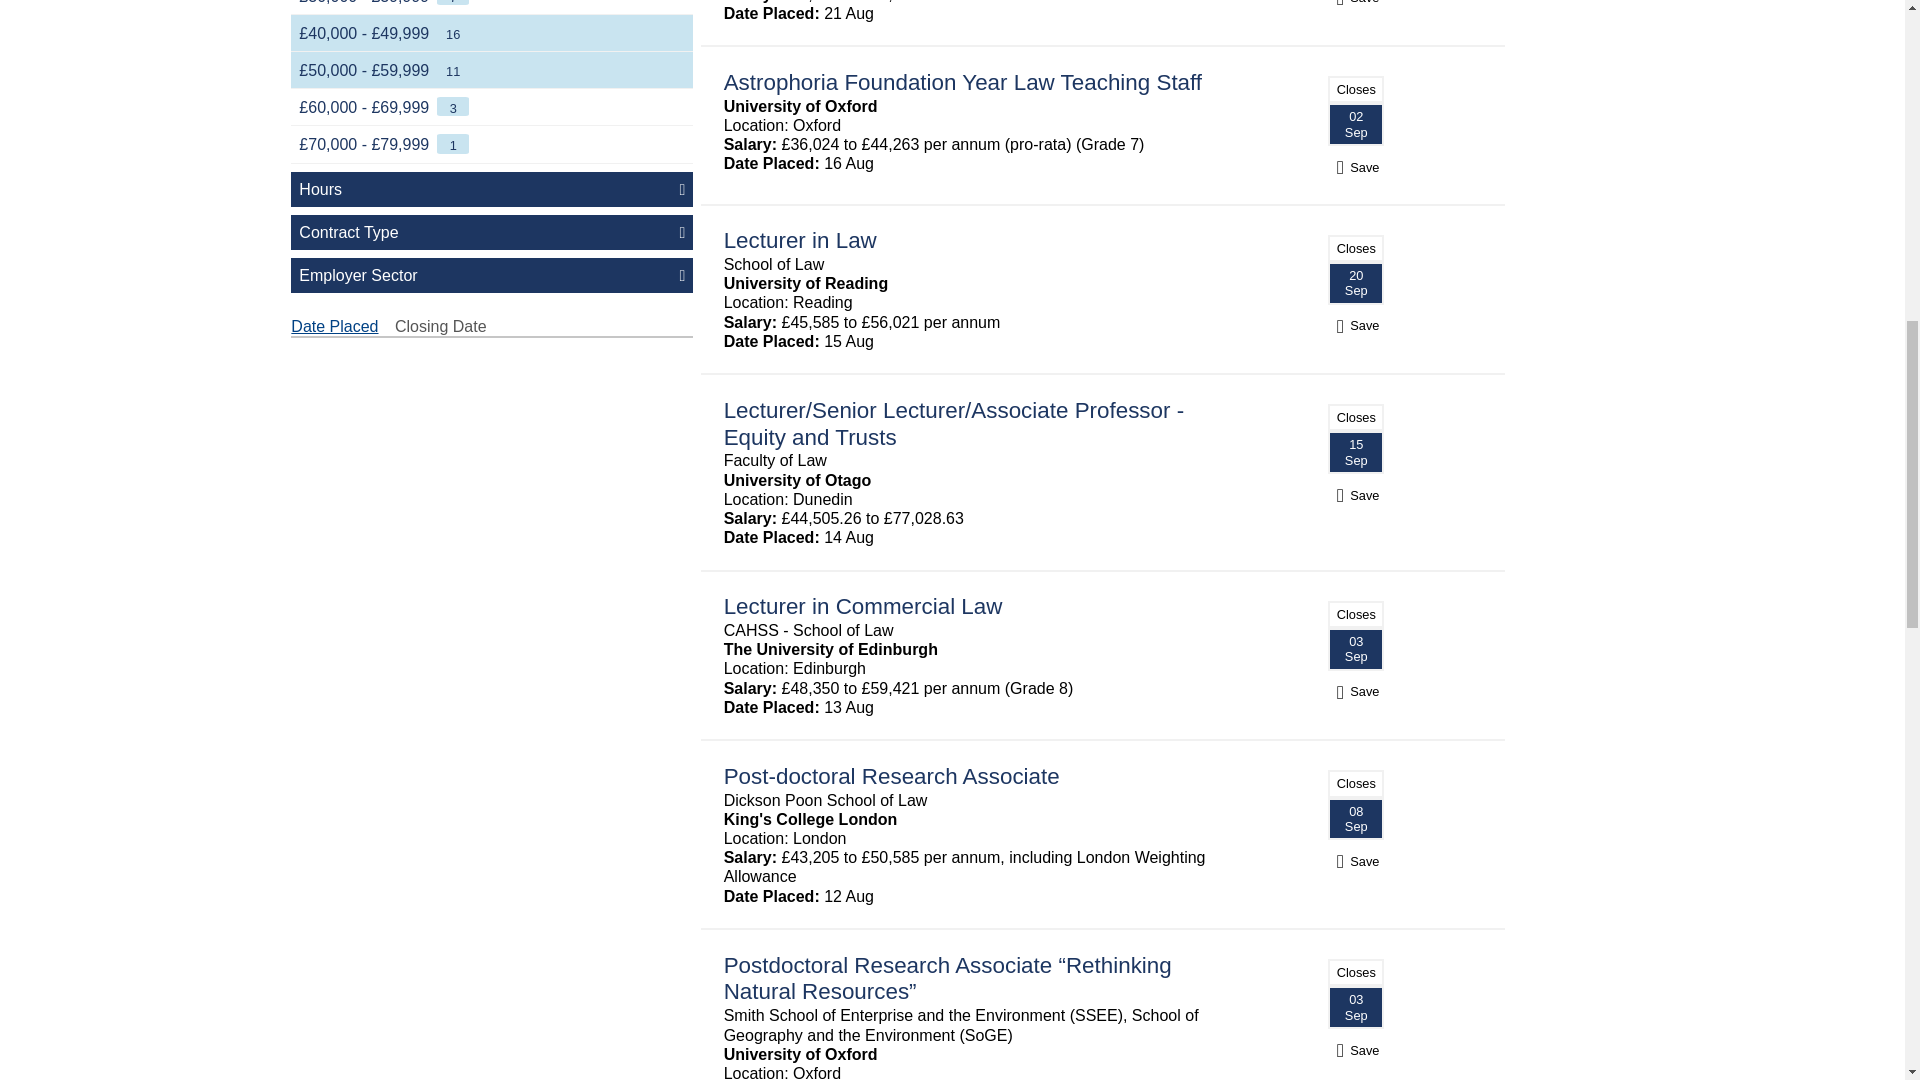 This screenshot has width=1920, height=1080. What do you see at coordinates (334, 326) in the screenshot?
I see `Date Placed` at bounding box center [334, 326].